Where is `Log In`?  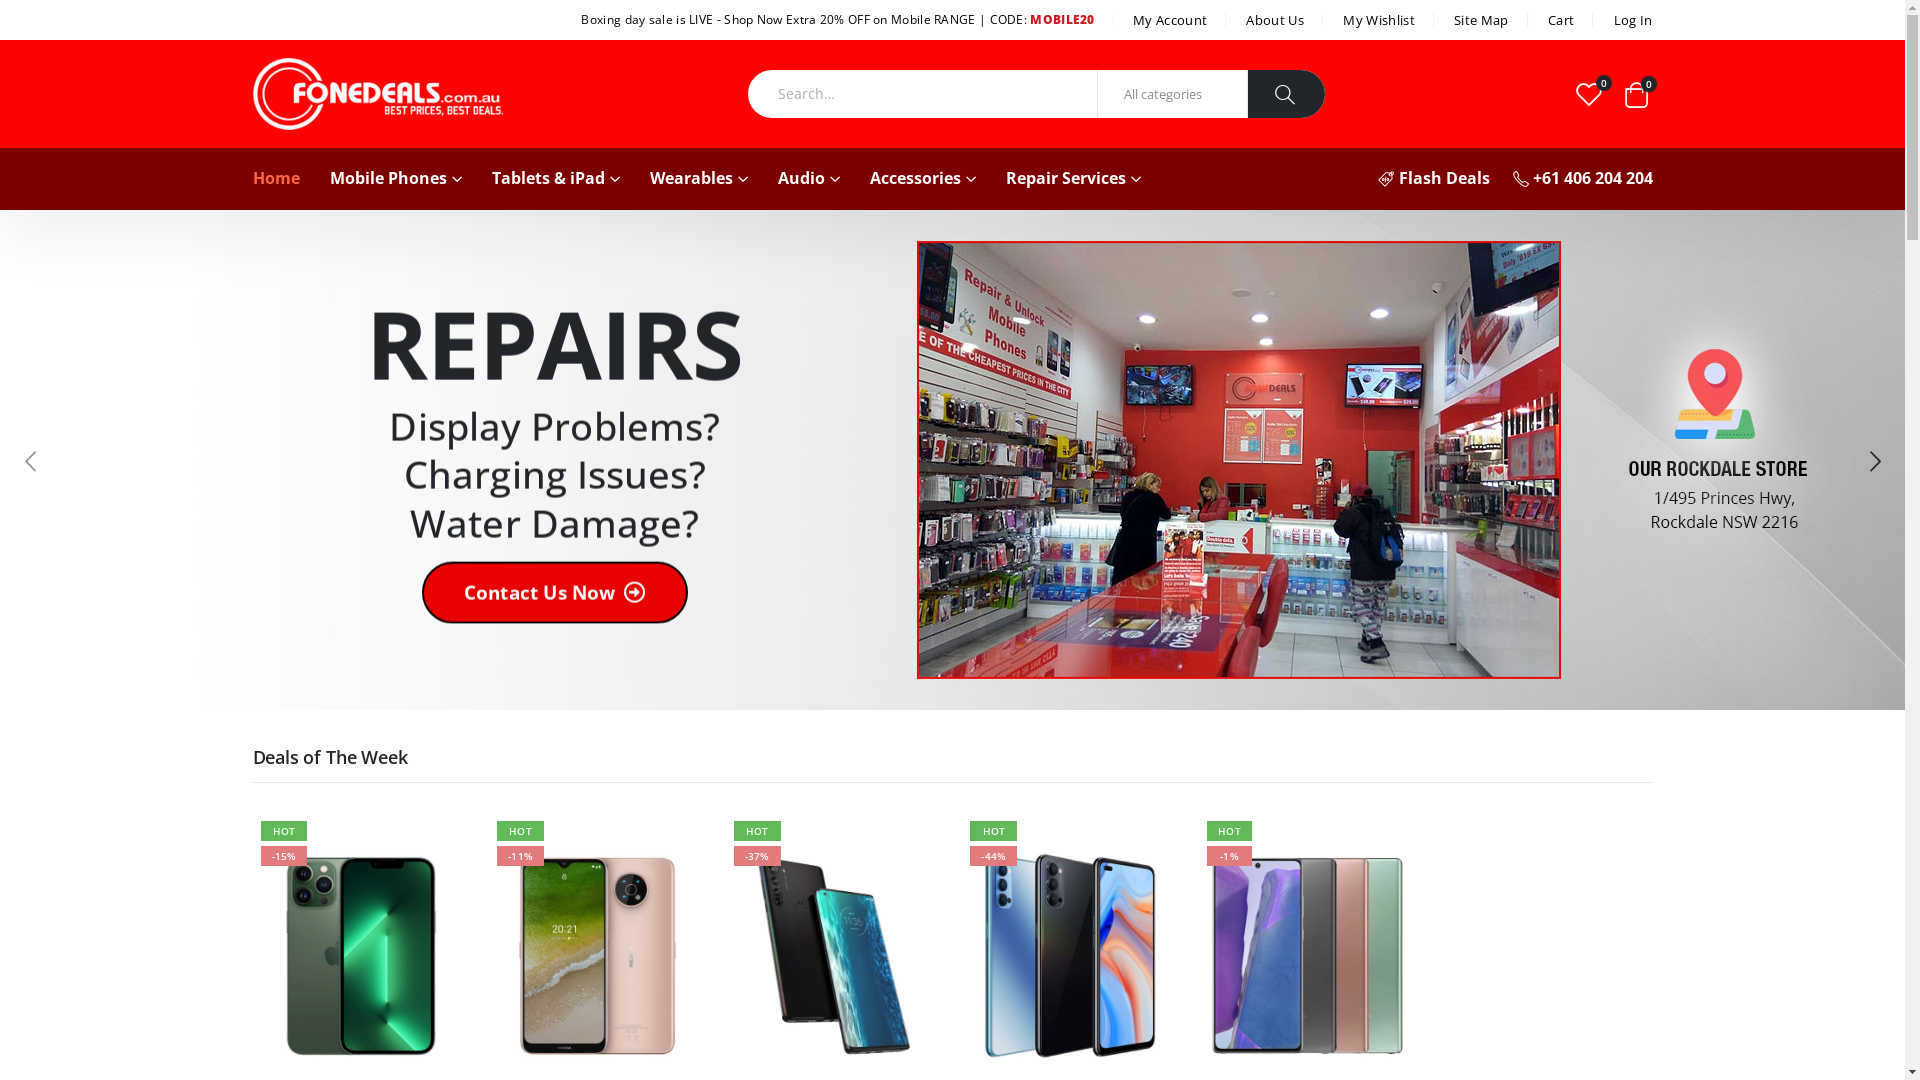 Log In is located at coordinates (1633, 20).